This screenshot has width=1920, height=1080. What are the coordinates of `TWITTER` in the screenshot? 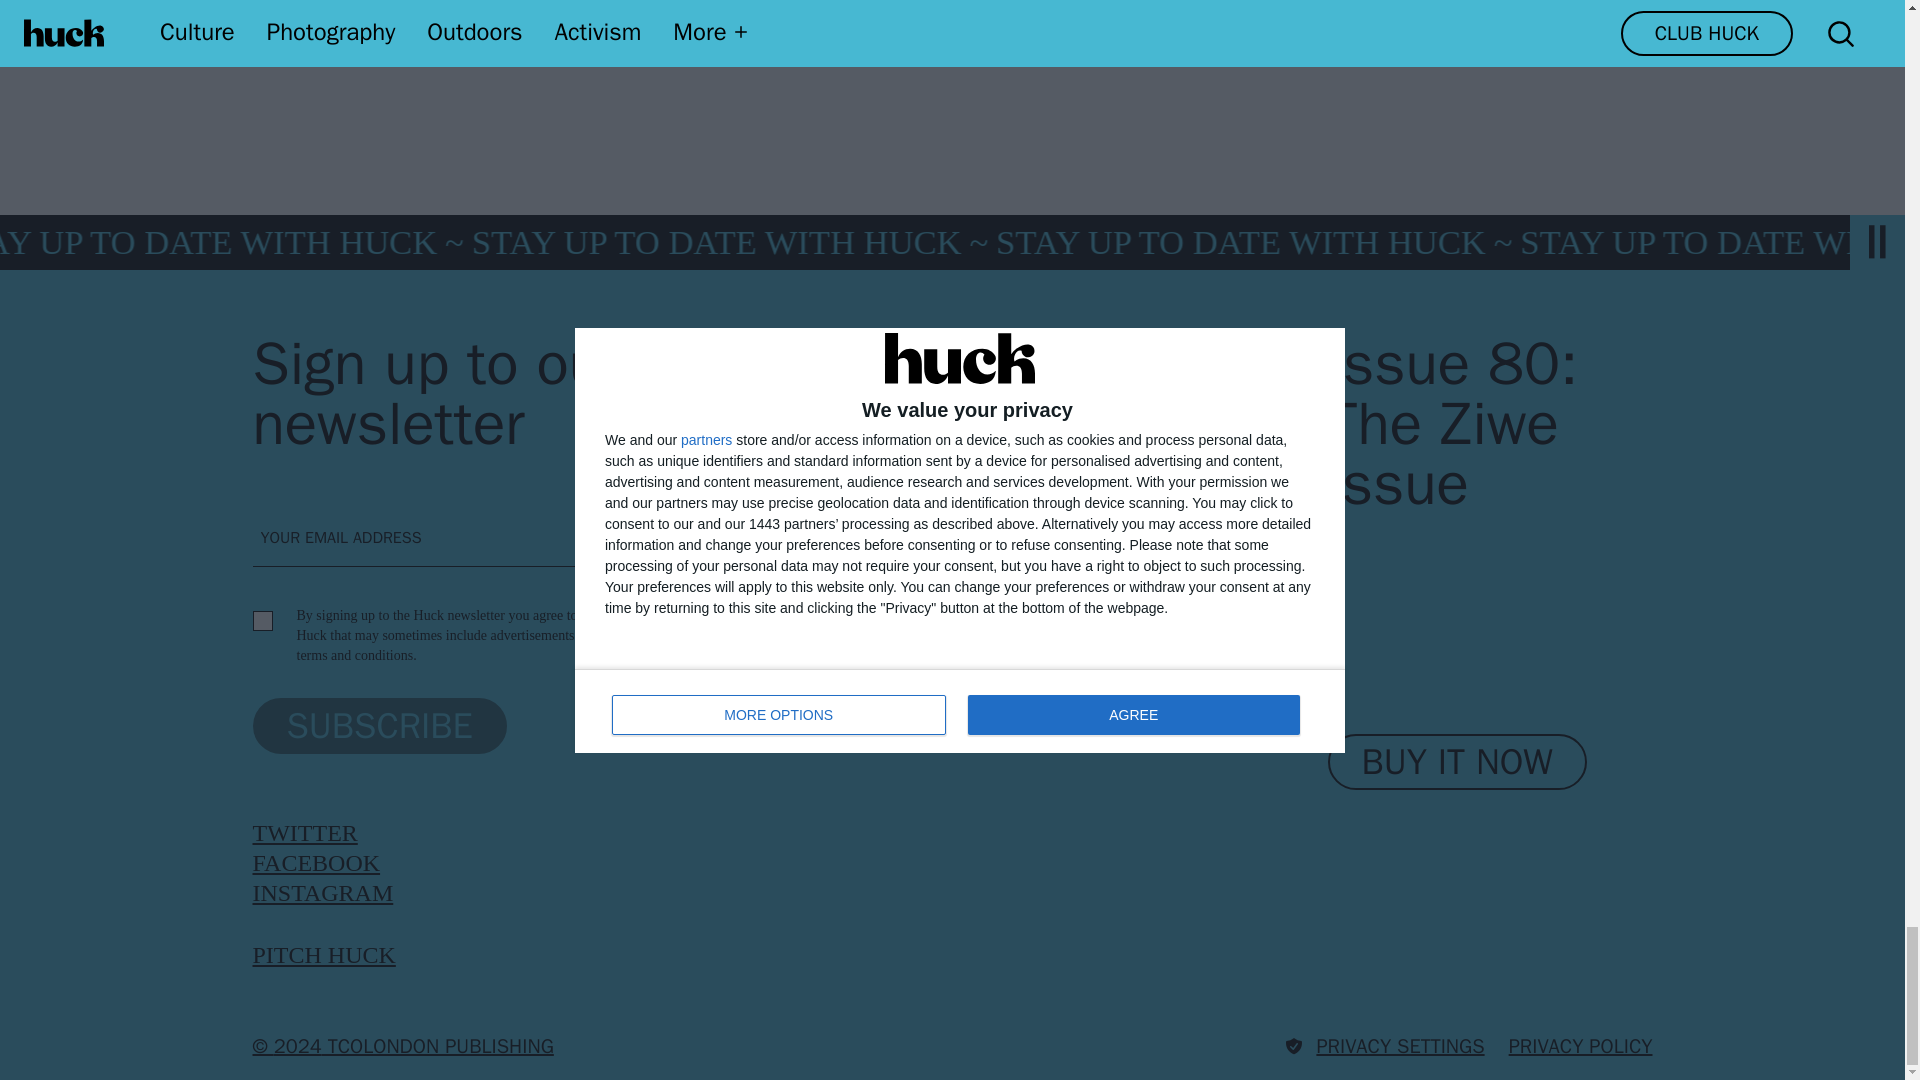 It's located at (304, 832).